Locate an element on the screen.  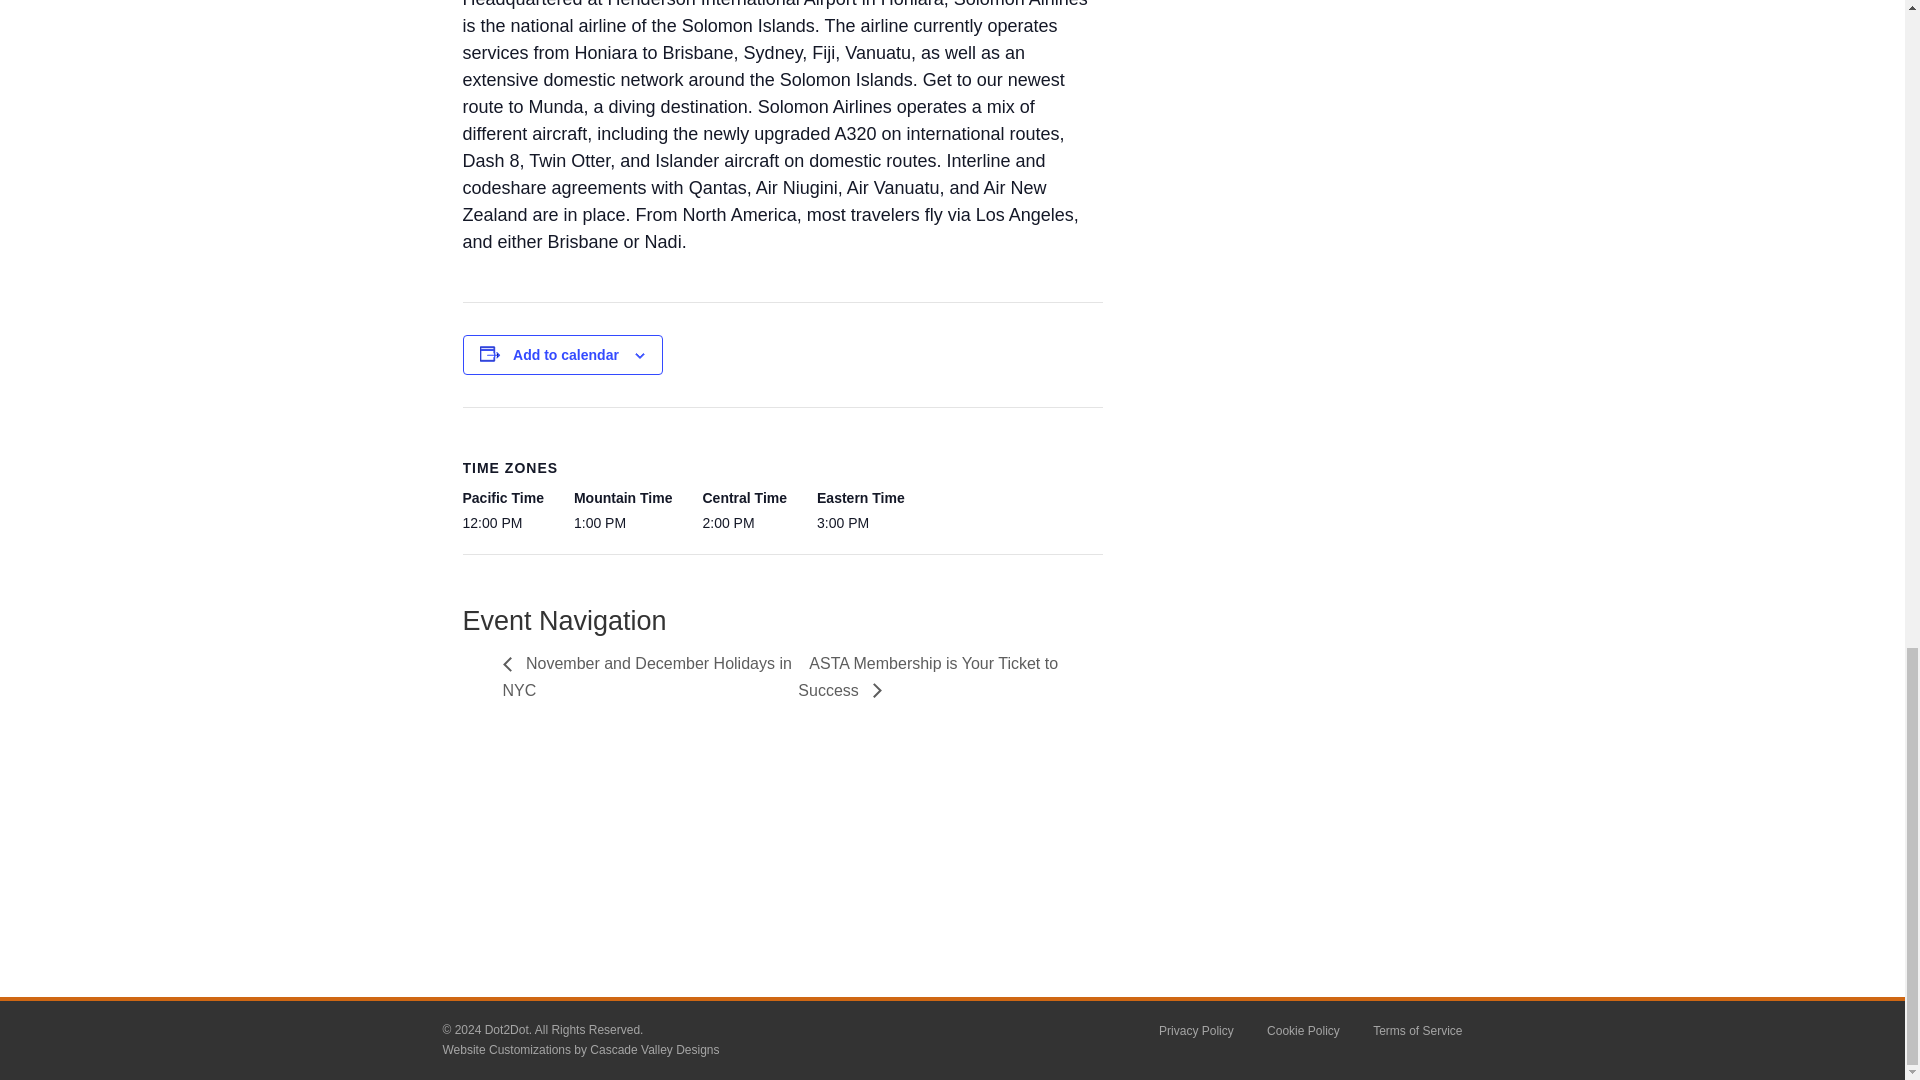
Cascade Valley Designs is located at coordinates (654, 1050).